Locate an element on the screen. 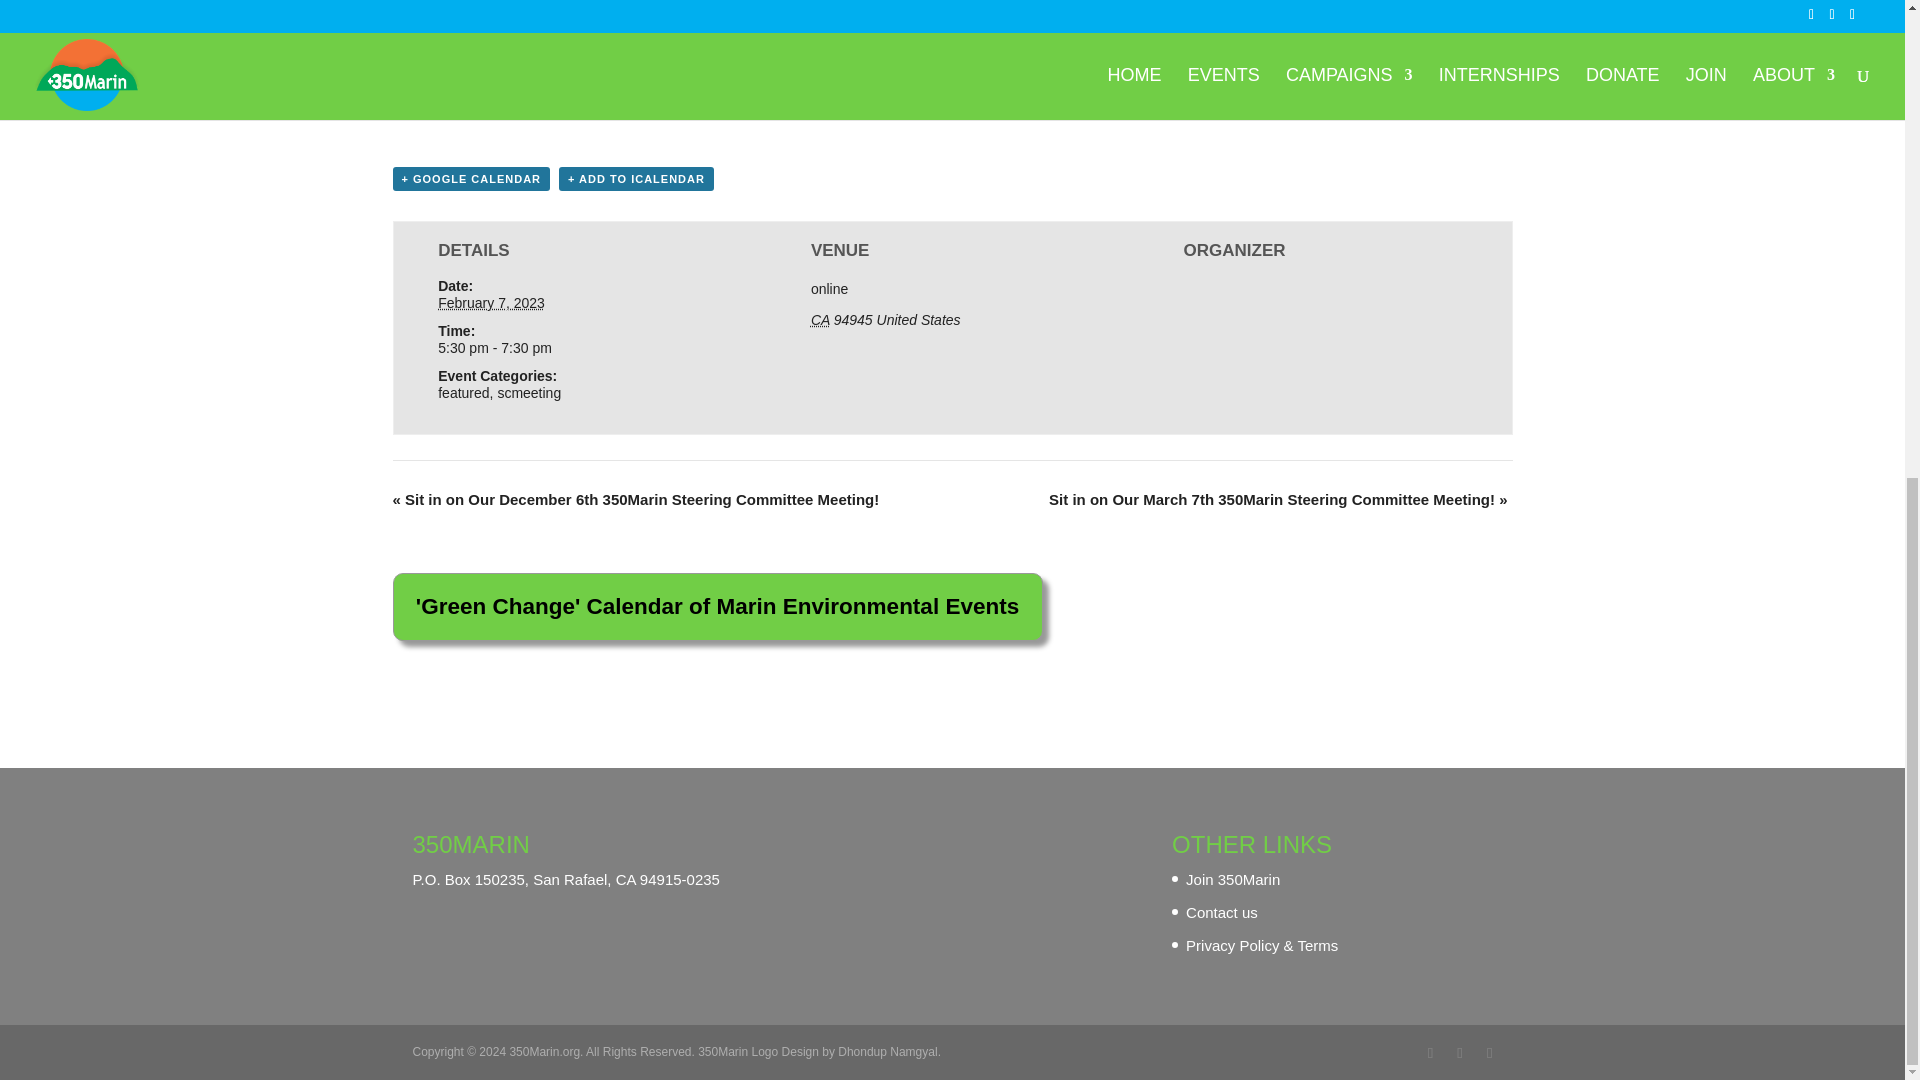 Image resolution: width=1920 pixels, height=1080 pixels. scmeeting is located at coordinates (528, 392).